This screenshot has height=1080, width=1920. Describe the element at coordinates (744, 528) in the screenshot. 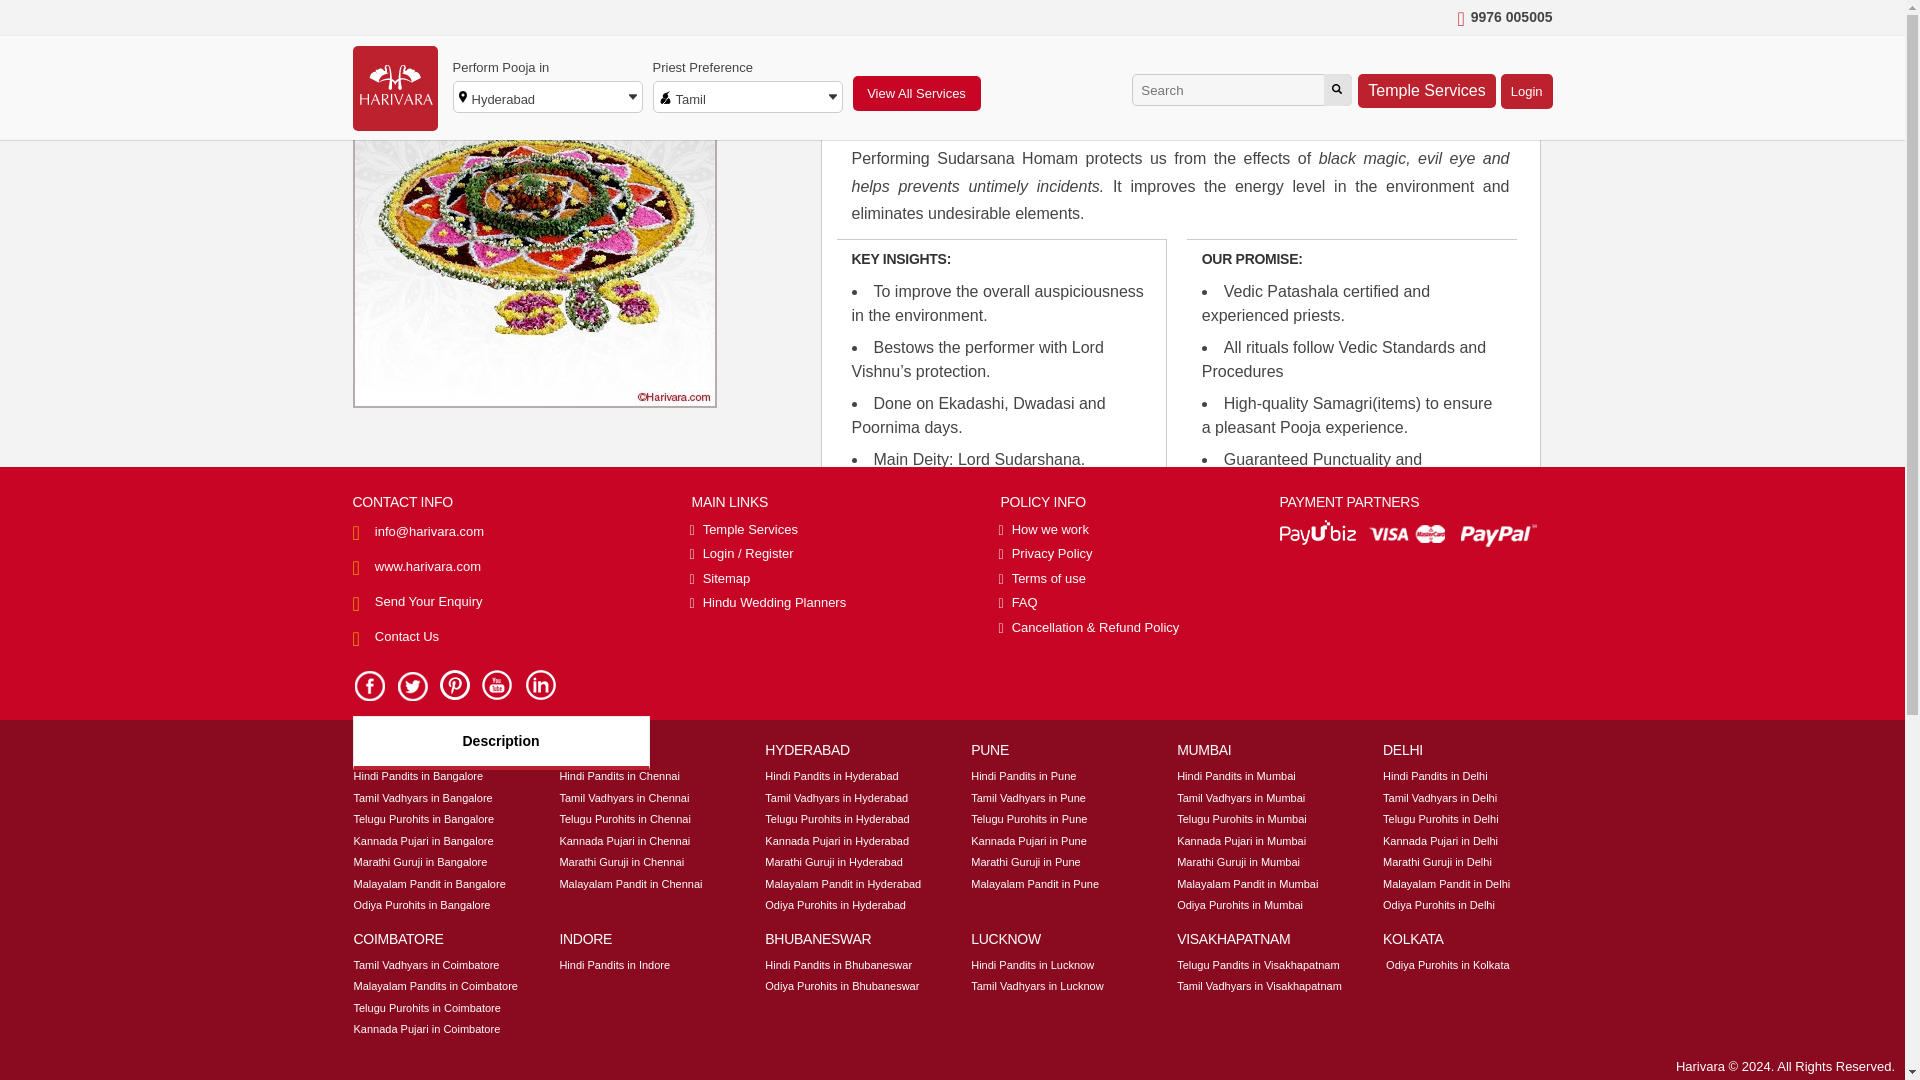

I see `Temple Services` at that location.